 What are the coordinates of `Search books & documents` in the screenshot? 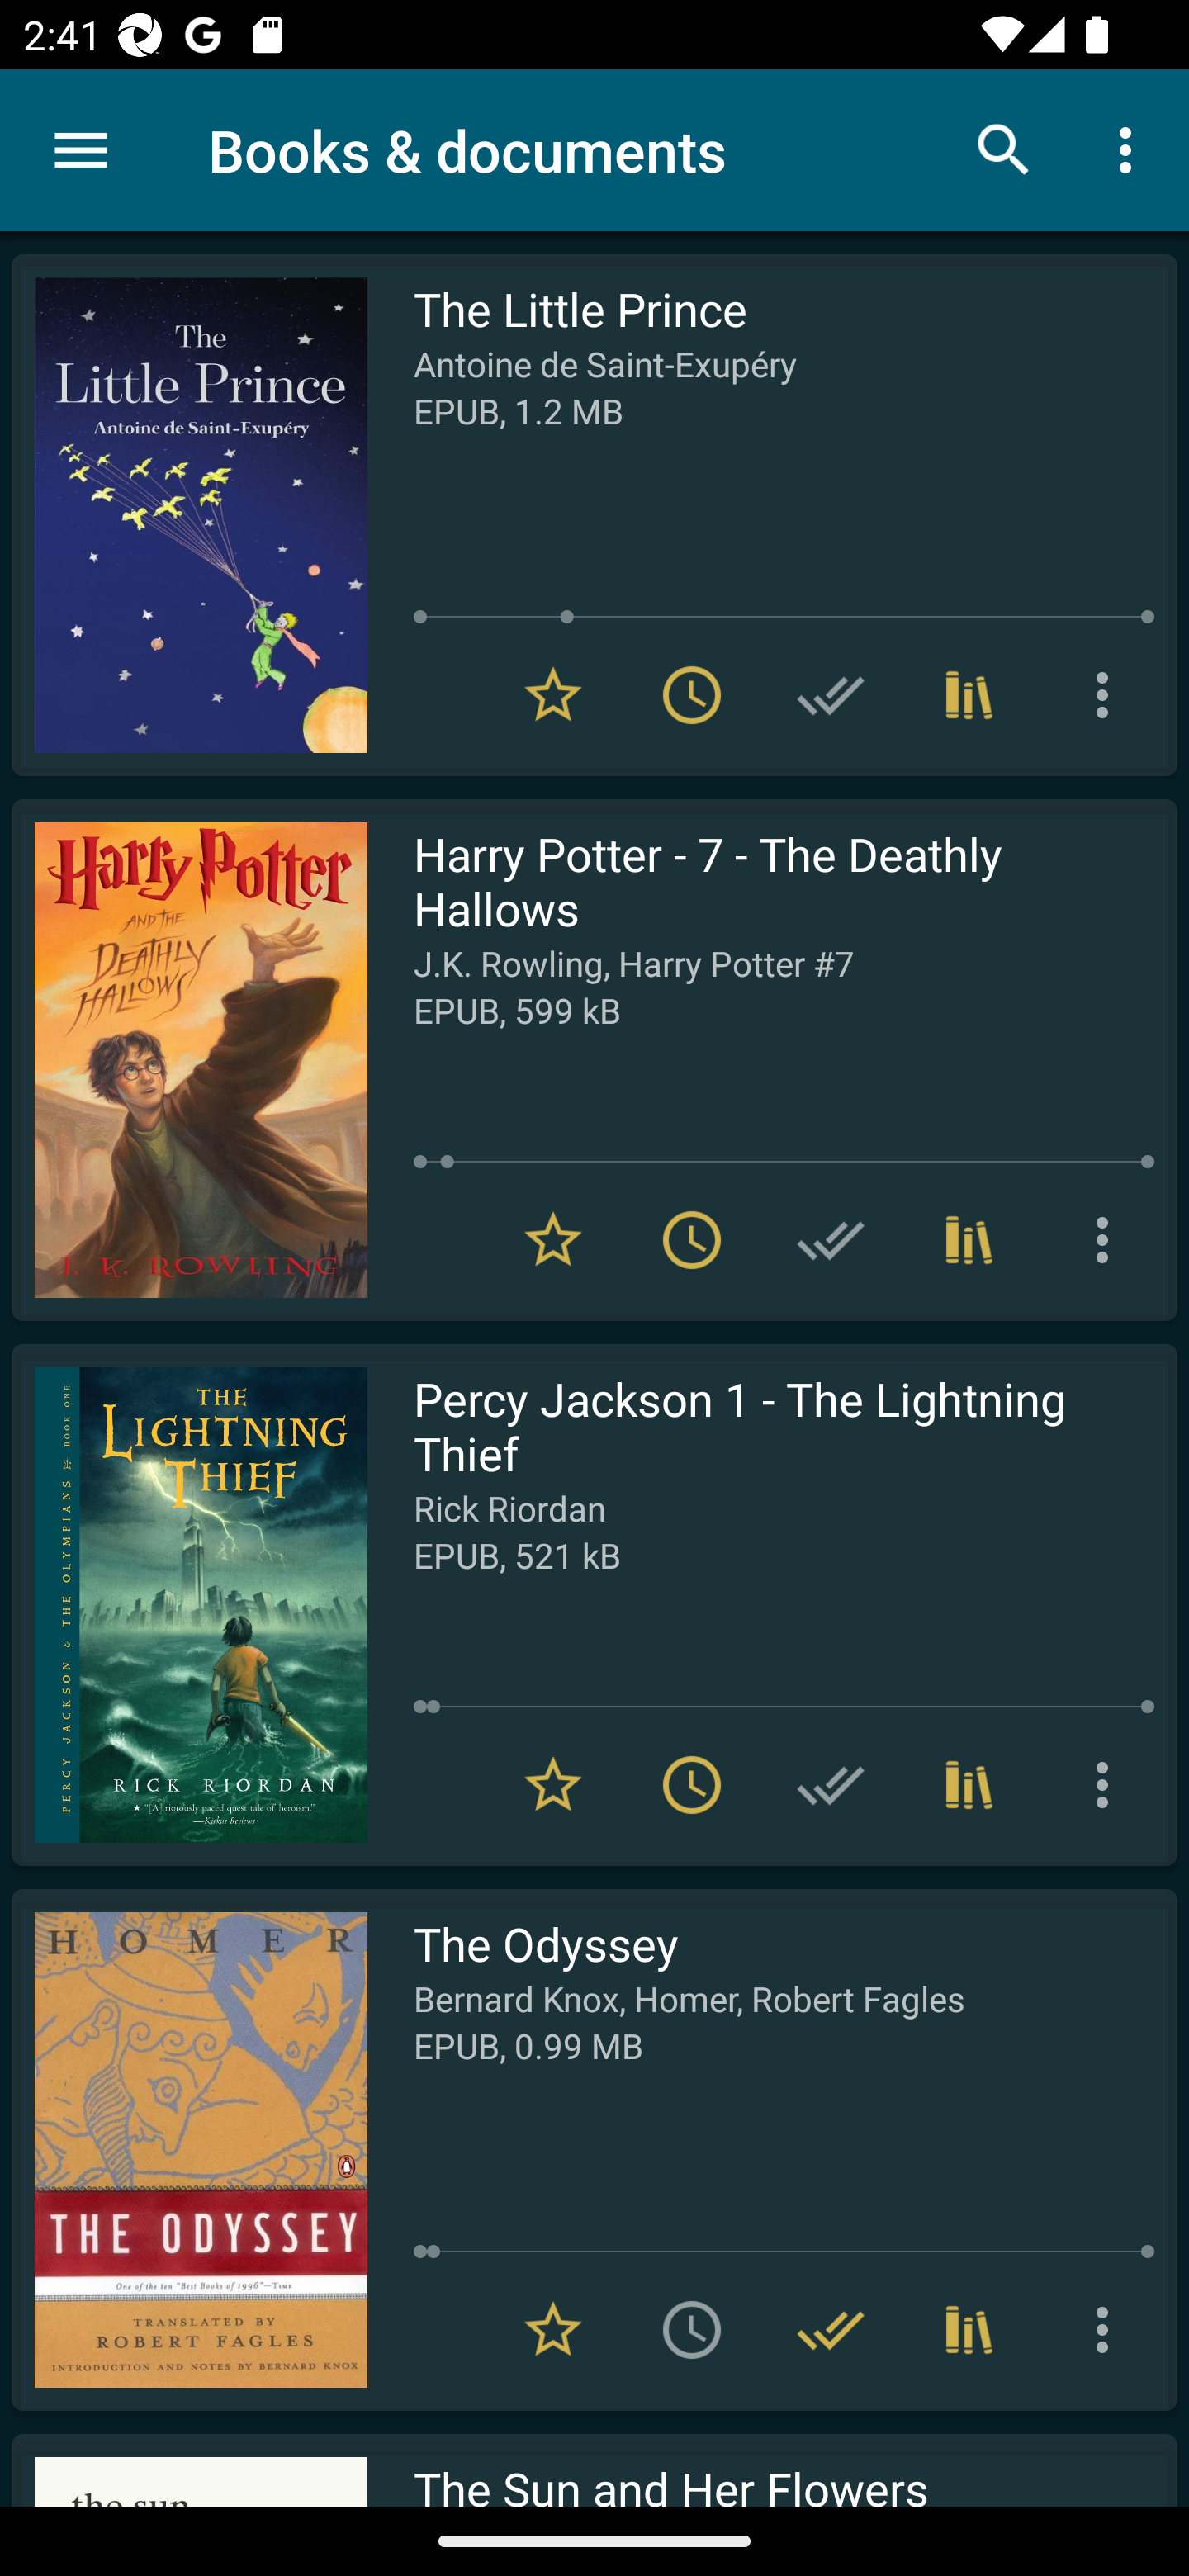 It's located at (1004, 149).